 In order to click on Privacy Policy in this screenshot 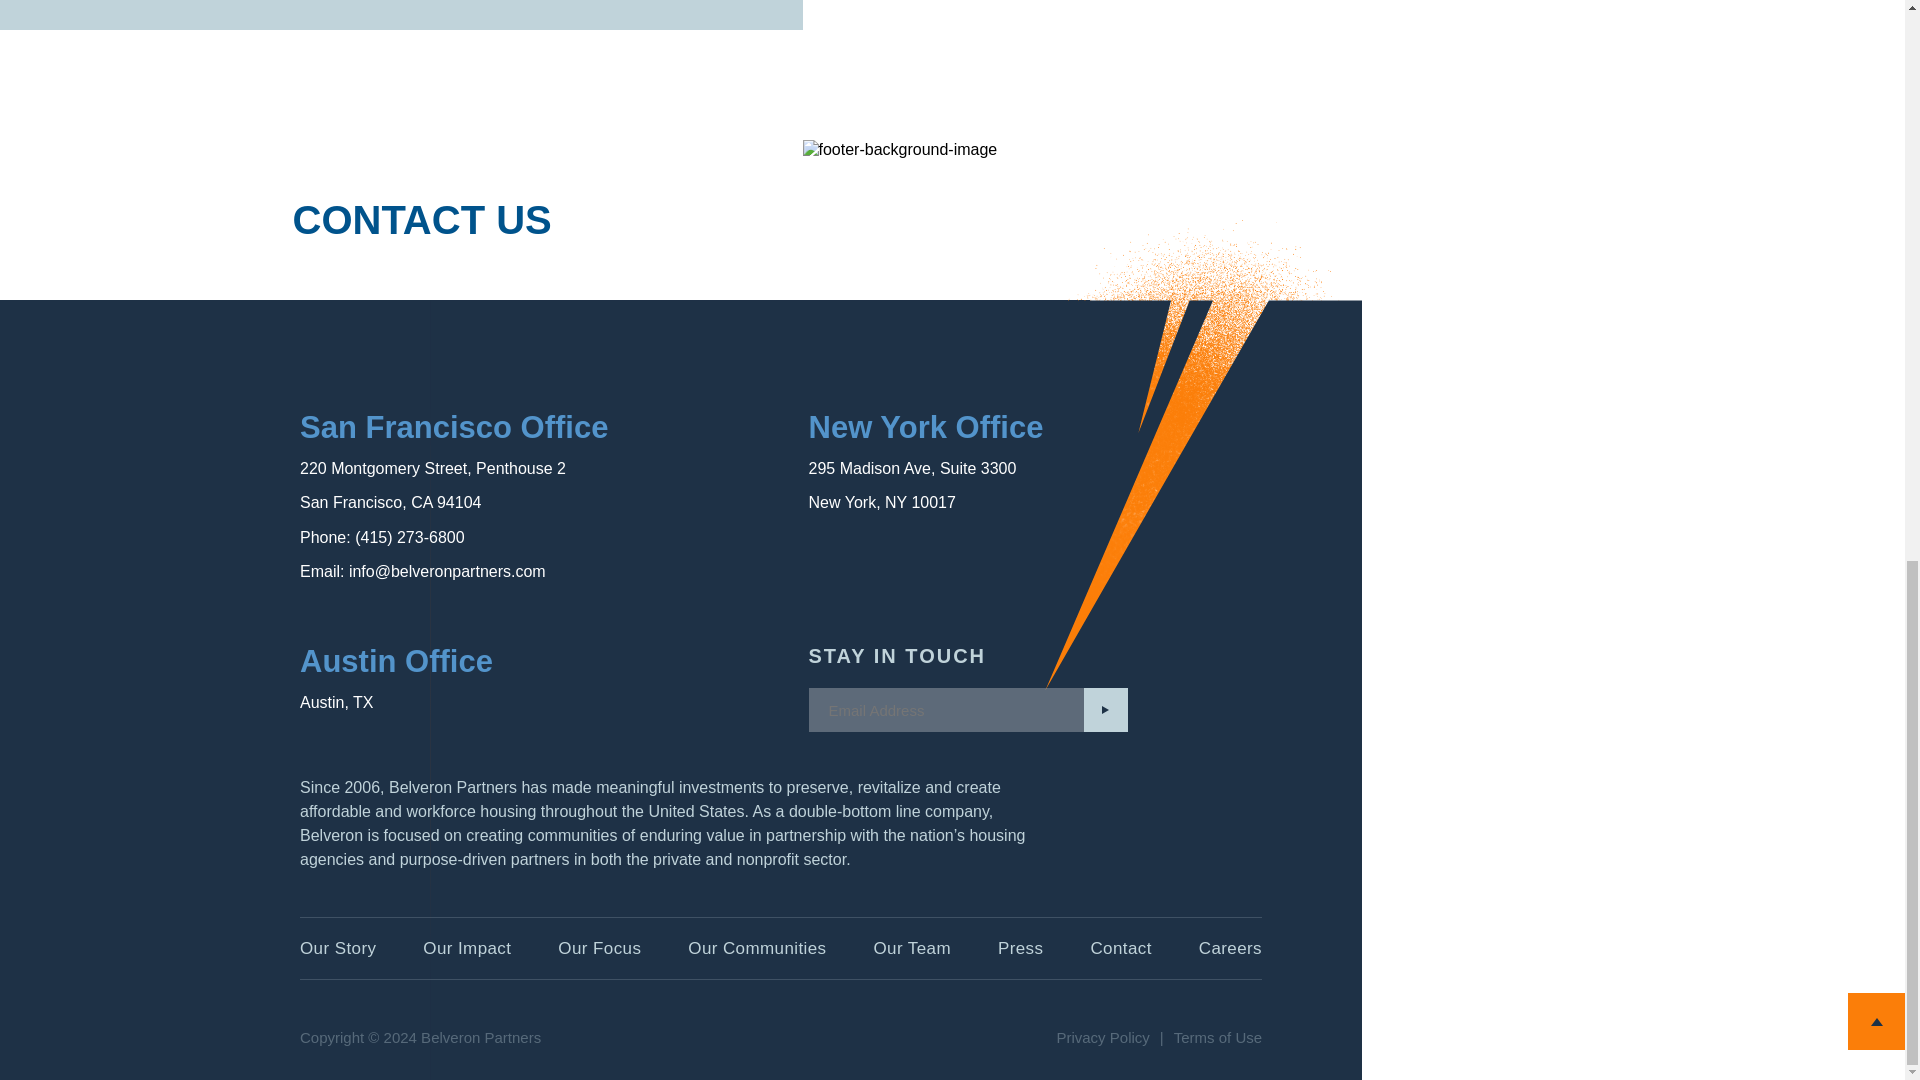, I will do `click(1102, 1038)`.